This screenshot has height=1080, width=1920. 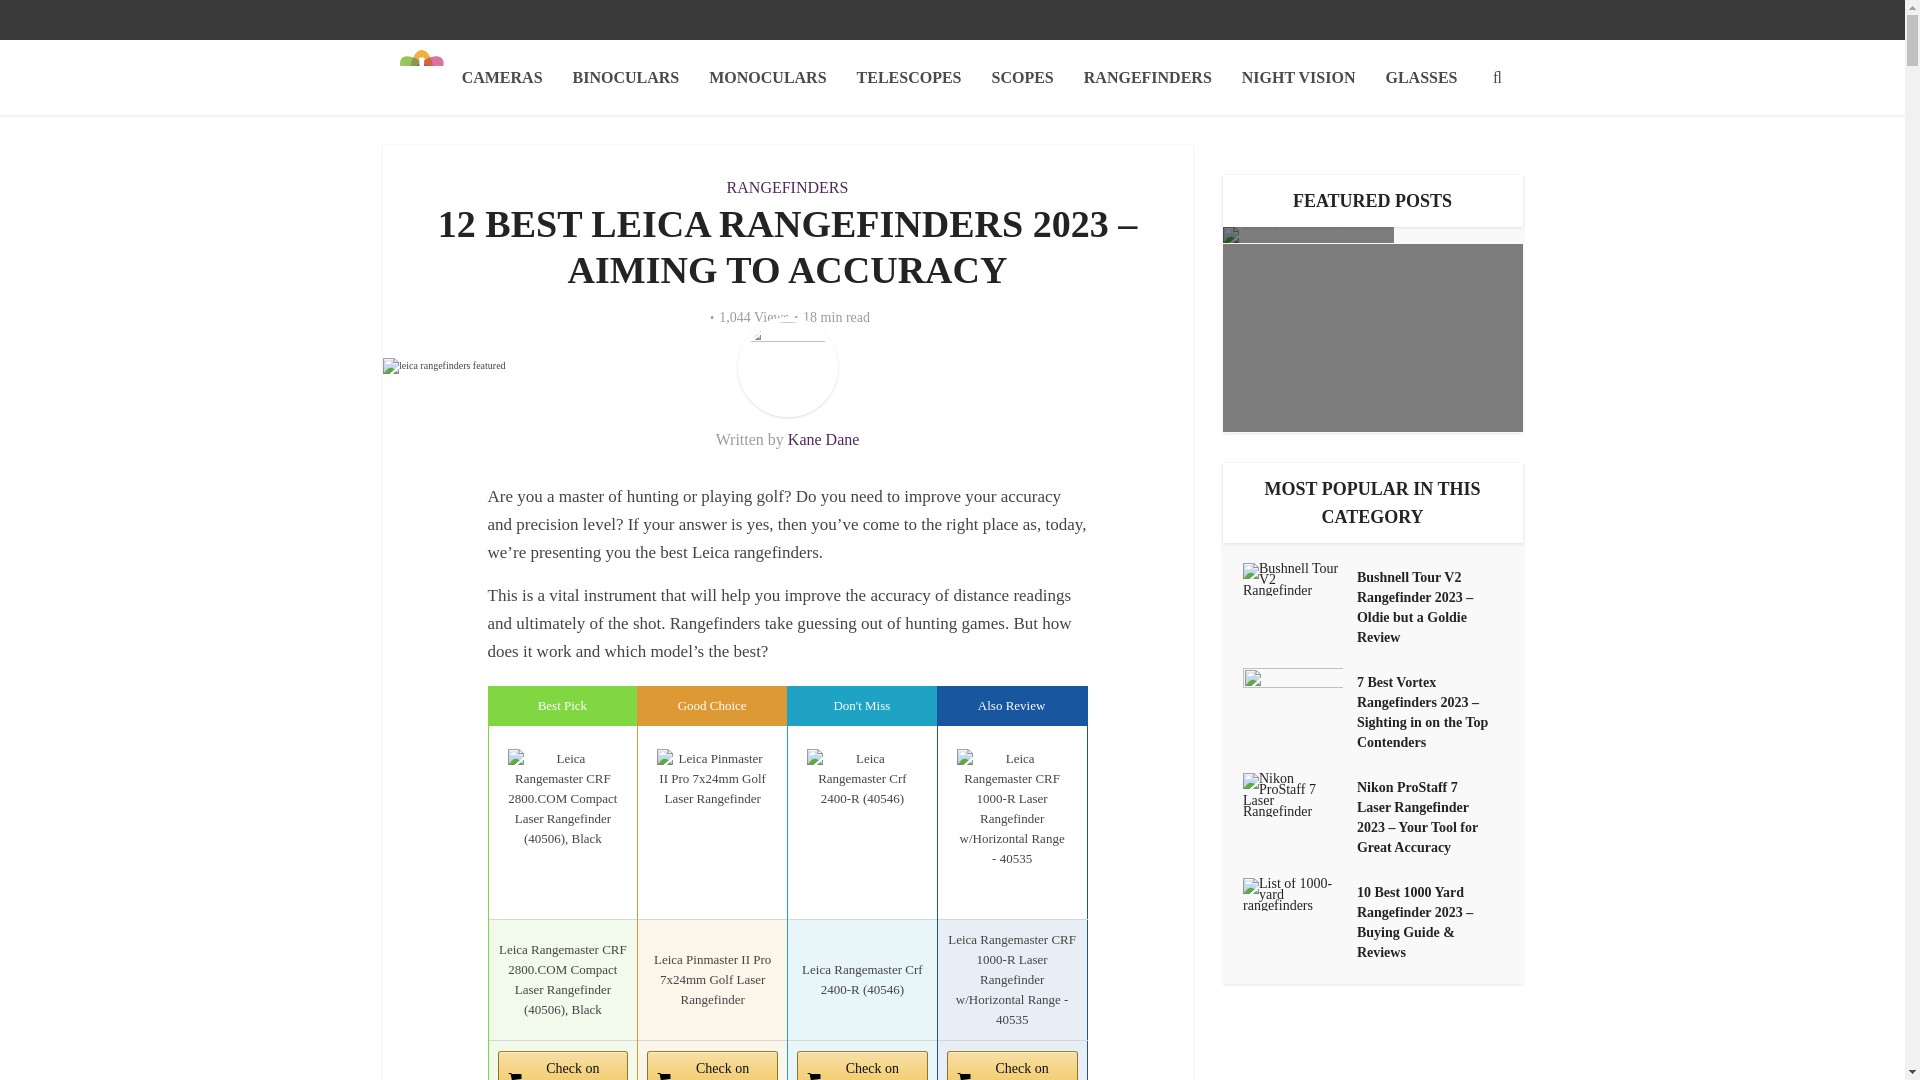 I want to click on RANGEFINDERS, so click(x=1148, y=76).